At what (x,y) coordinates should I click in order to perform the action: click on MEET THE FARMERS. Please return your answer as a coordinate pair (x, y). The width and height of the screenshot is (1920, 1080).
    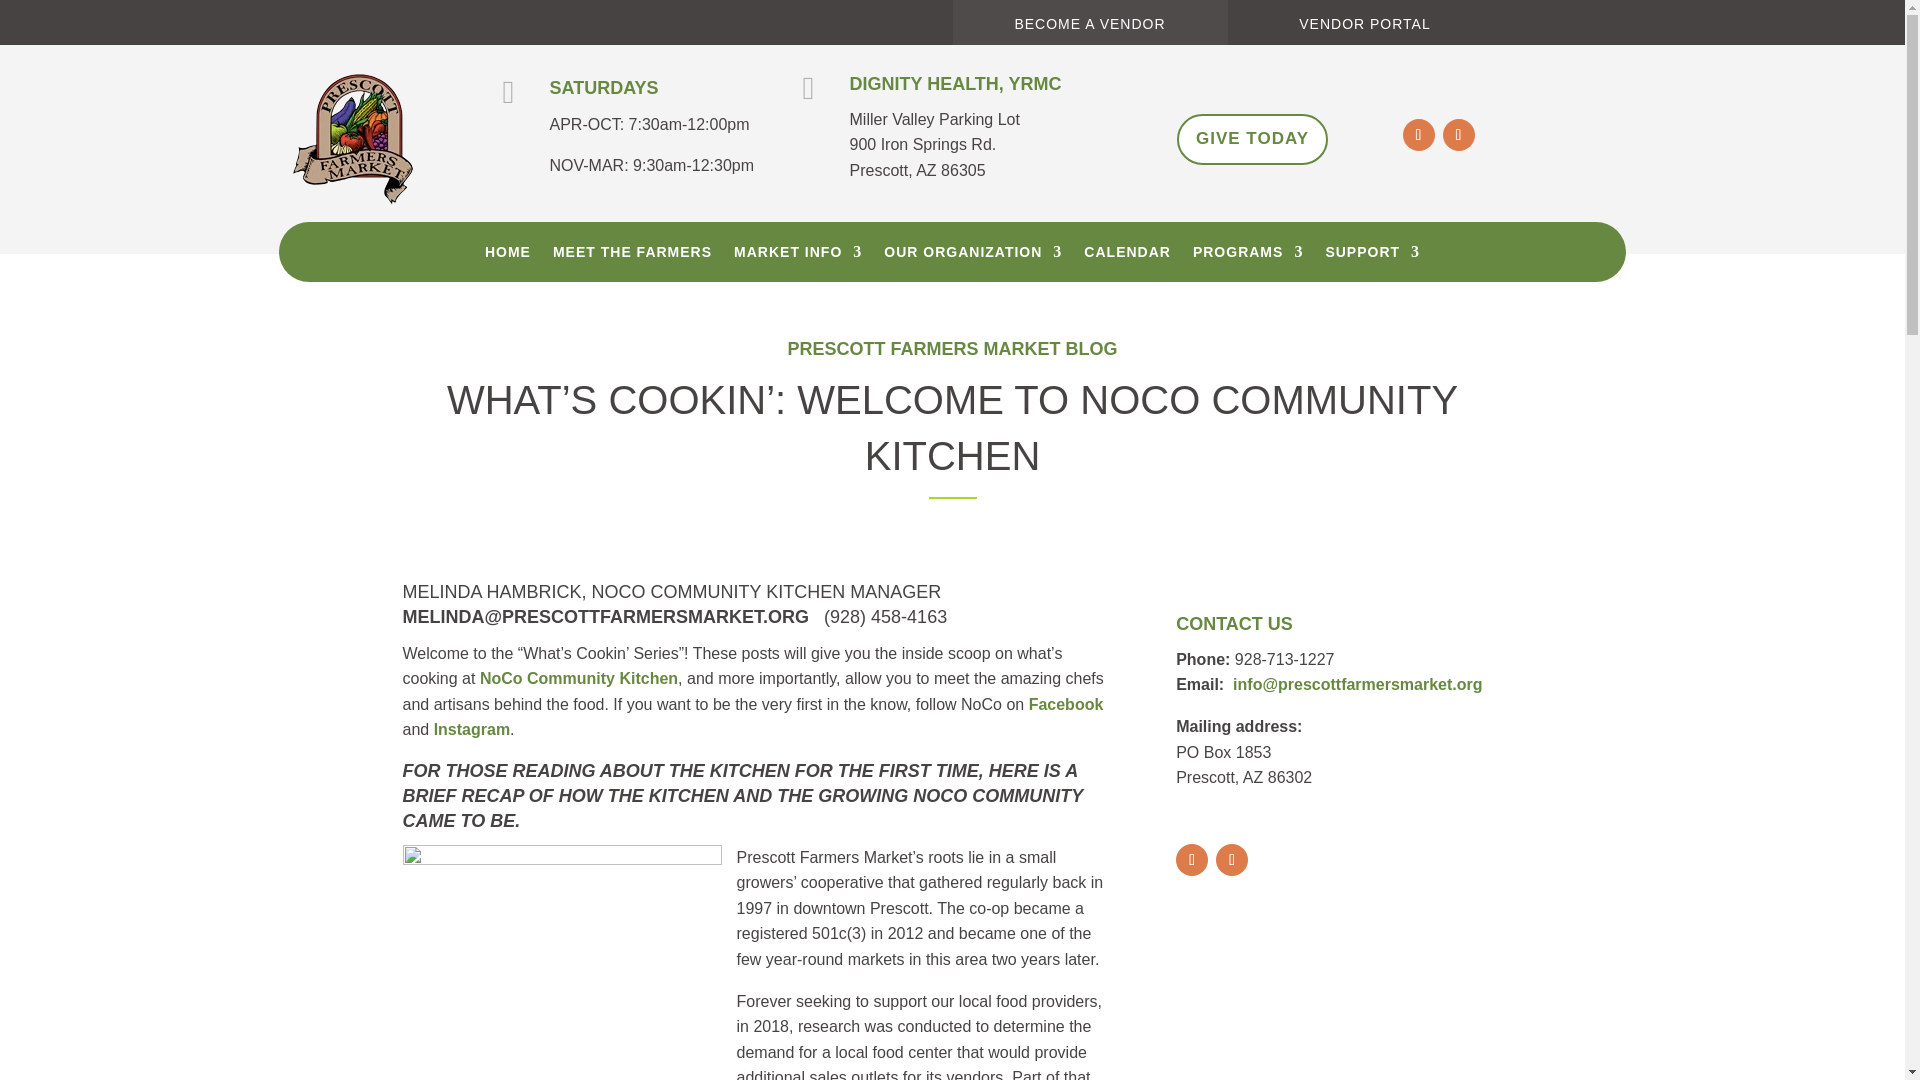
    Looking at the image, I should click on (632, 256).